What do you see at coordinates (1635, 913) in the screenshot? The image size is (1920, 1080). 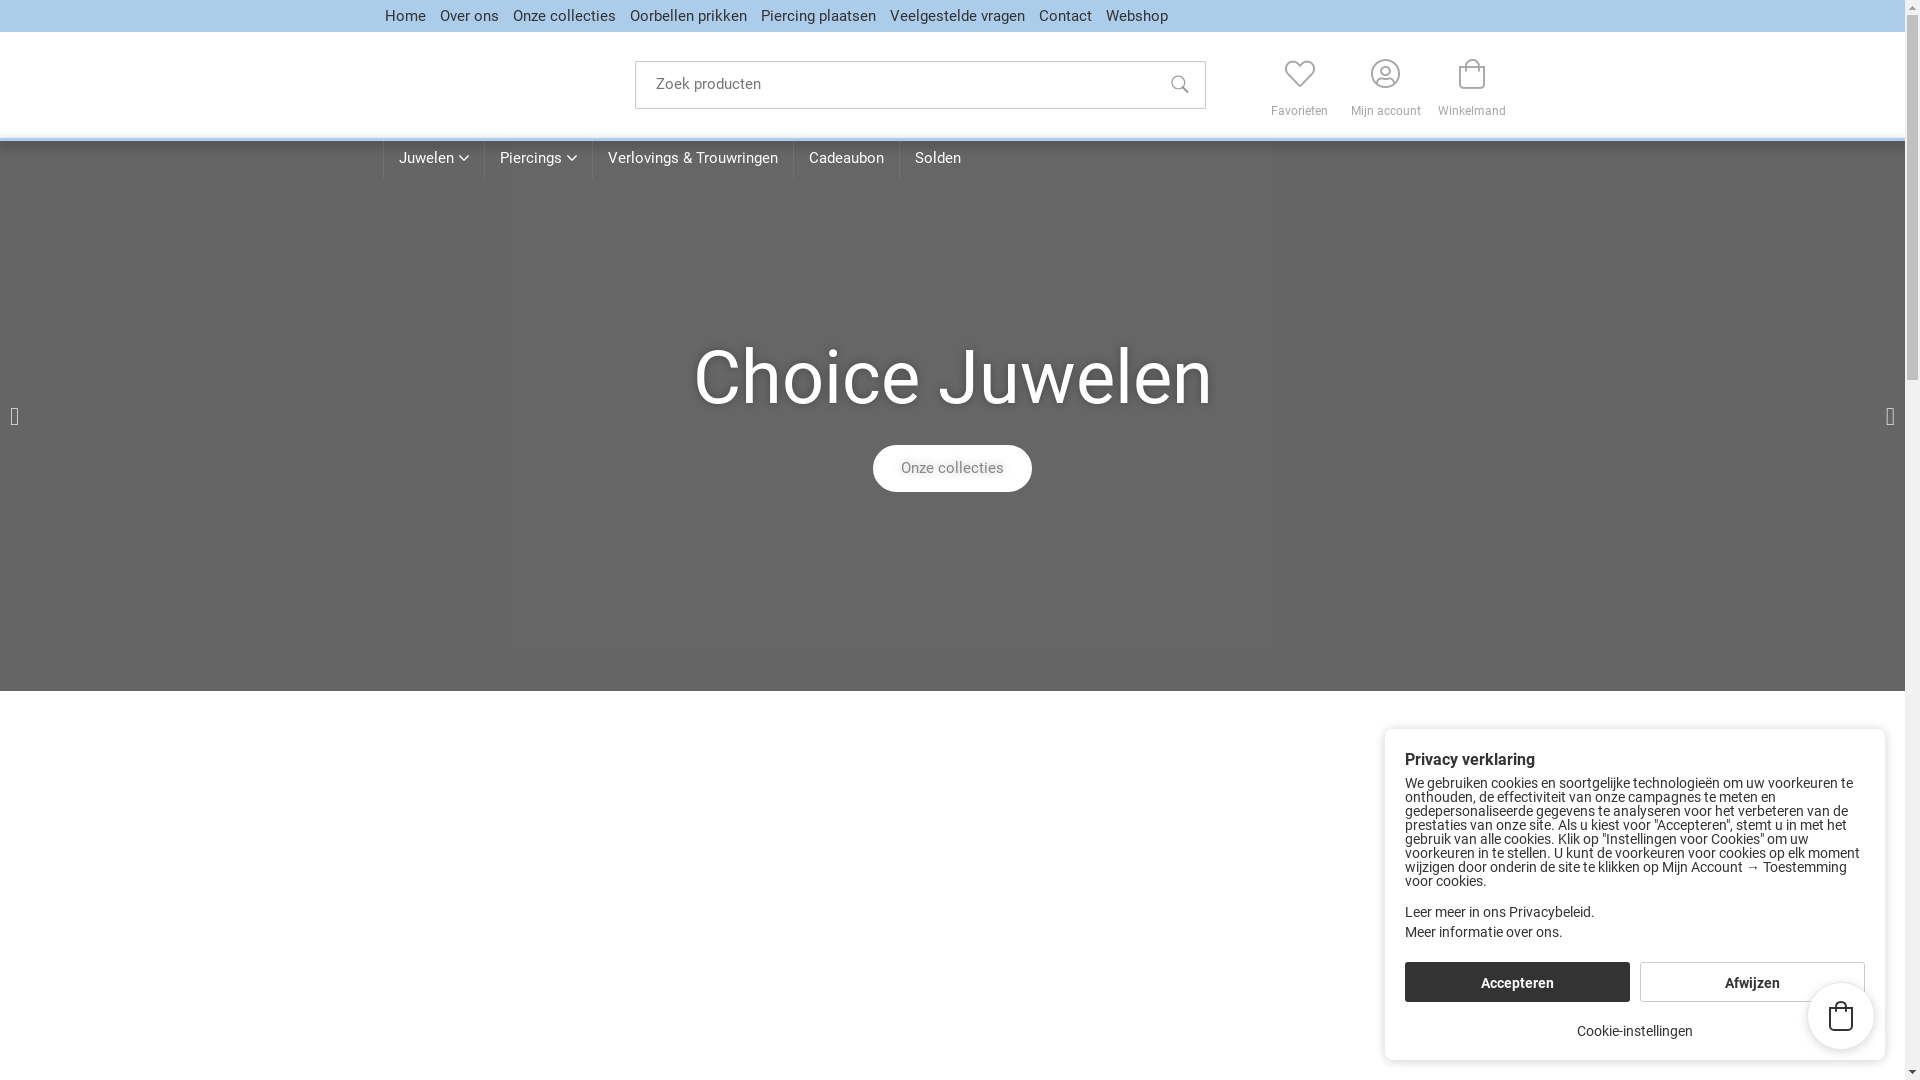 I see `Leer meer in ons Privacybeleid.` at bounding box center [1635, 913].